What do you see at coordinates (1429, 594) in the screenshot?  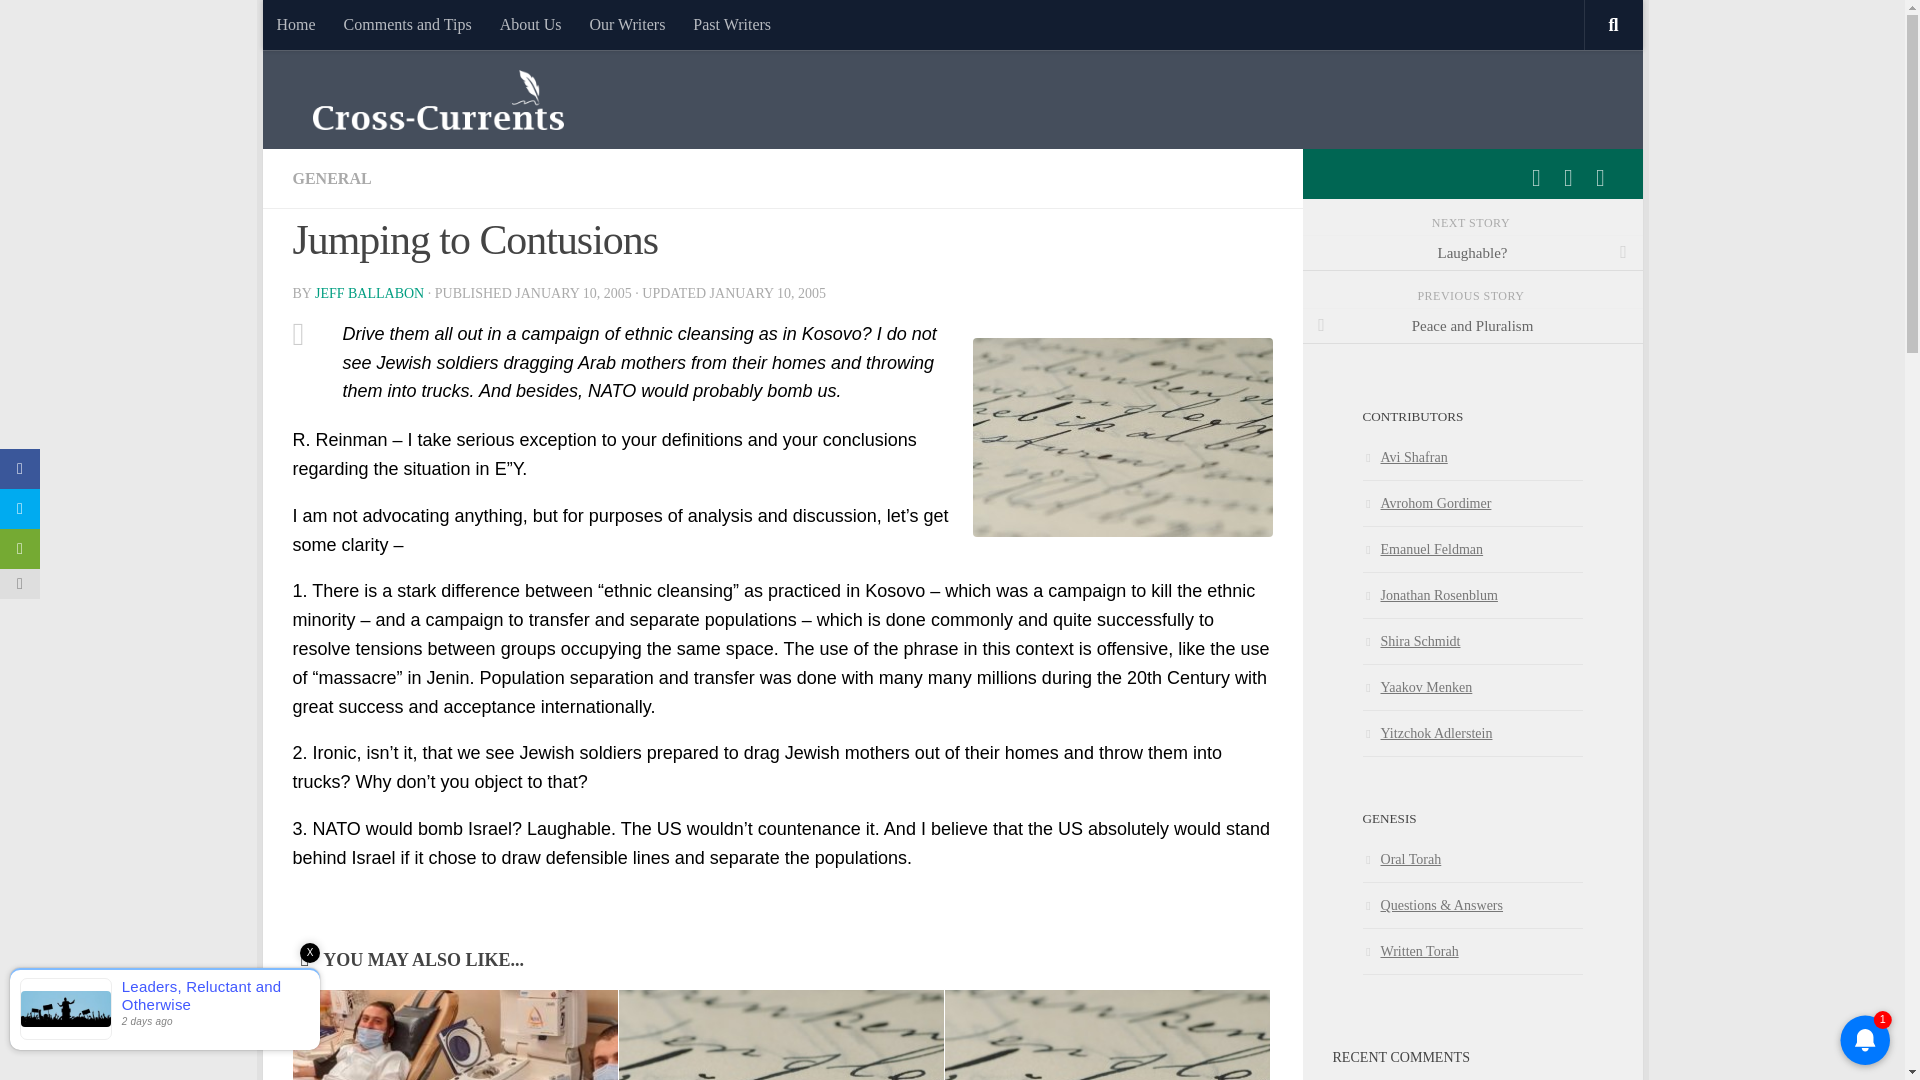 I see `Jonathan Rosenblum` at bounding box center [1429, 594].